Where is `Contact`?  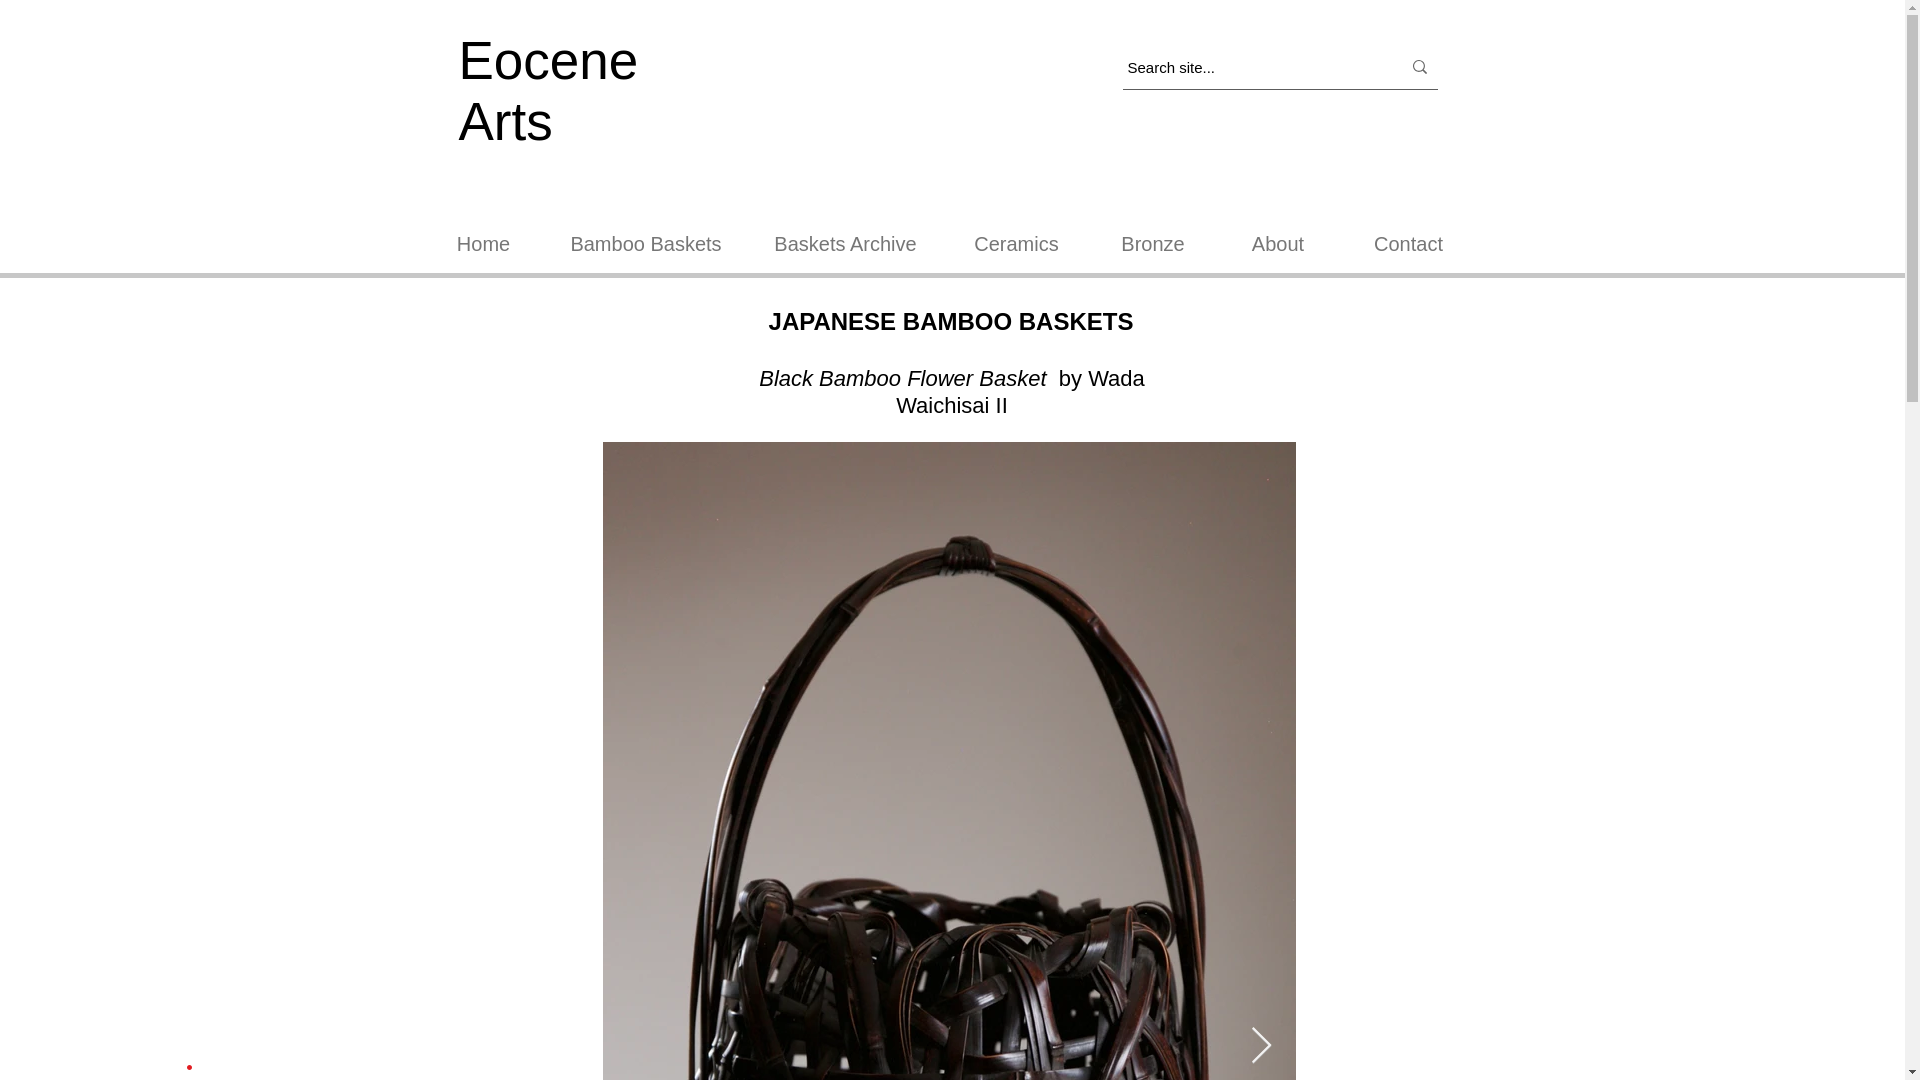 Contact is located at coordinates (1409, 244).